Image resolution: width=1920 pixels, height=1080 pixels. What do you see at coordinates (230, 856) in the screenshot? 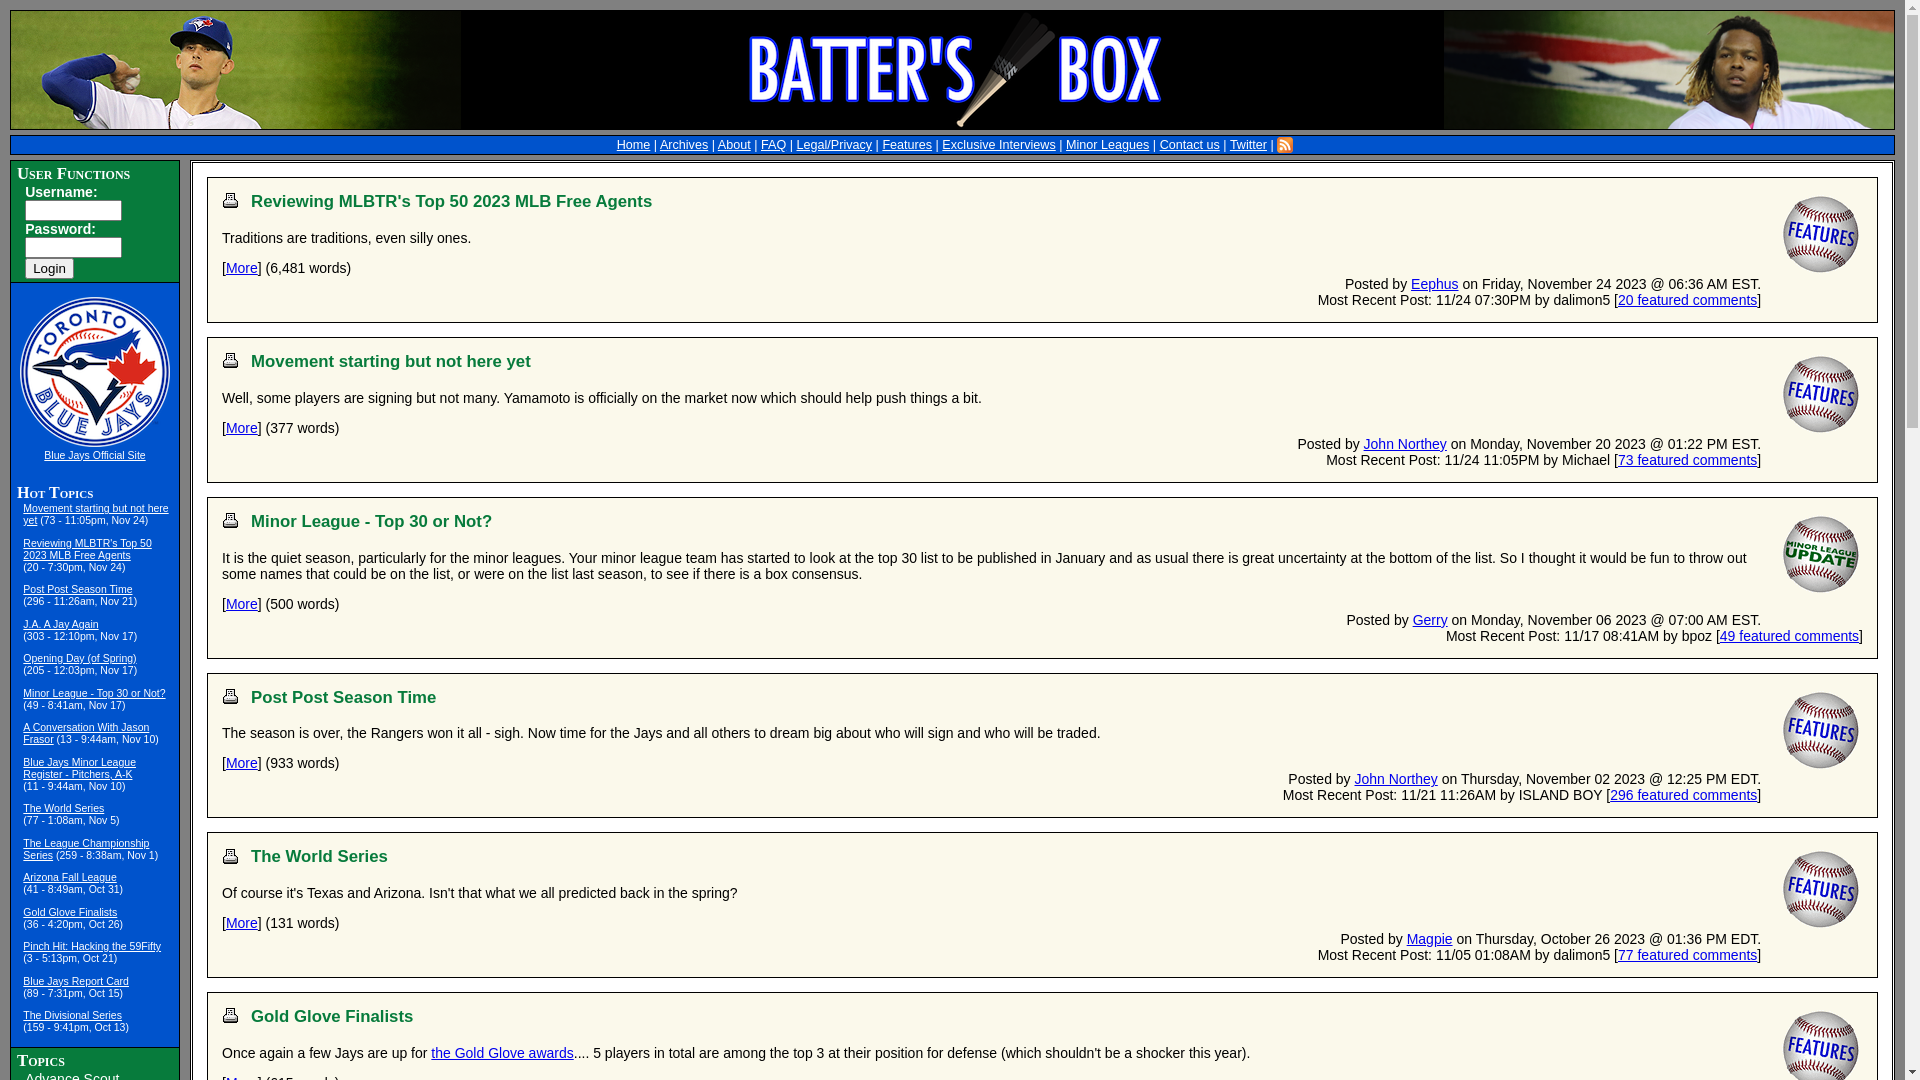
I see `Printable Story Format` at bounding box center [230, 856].